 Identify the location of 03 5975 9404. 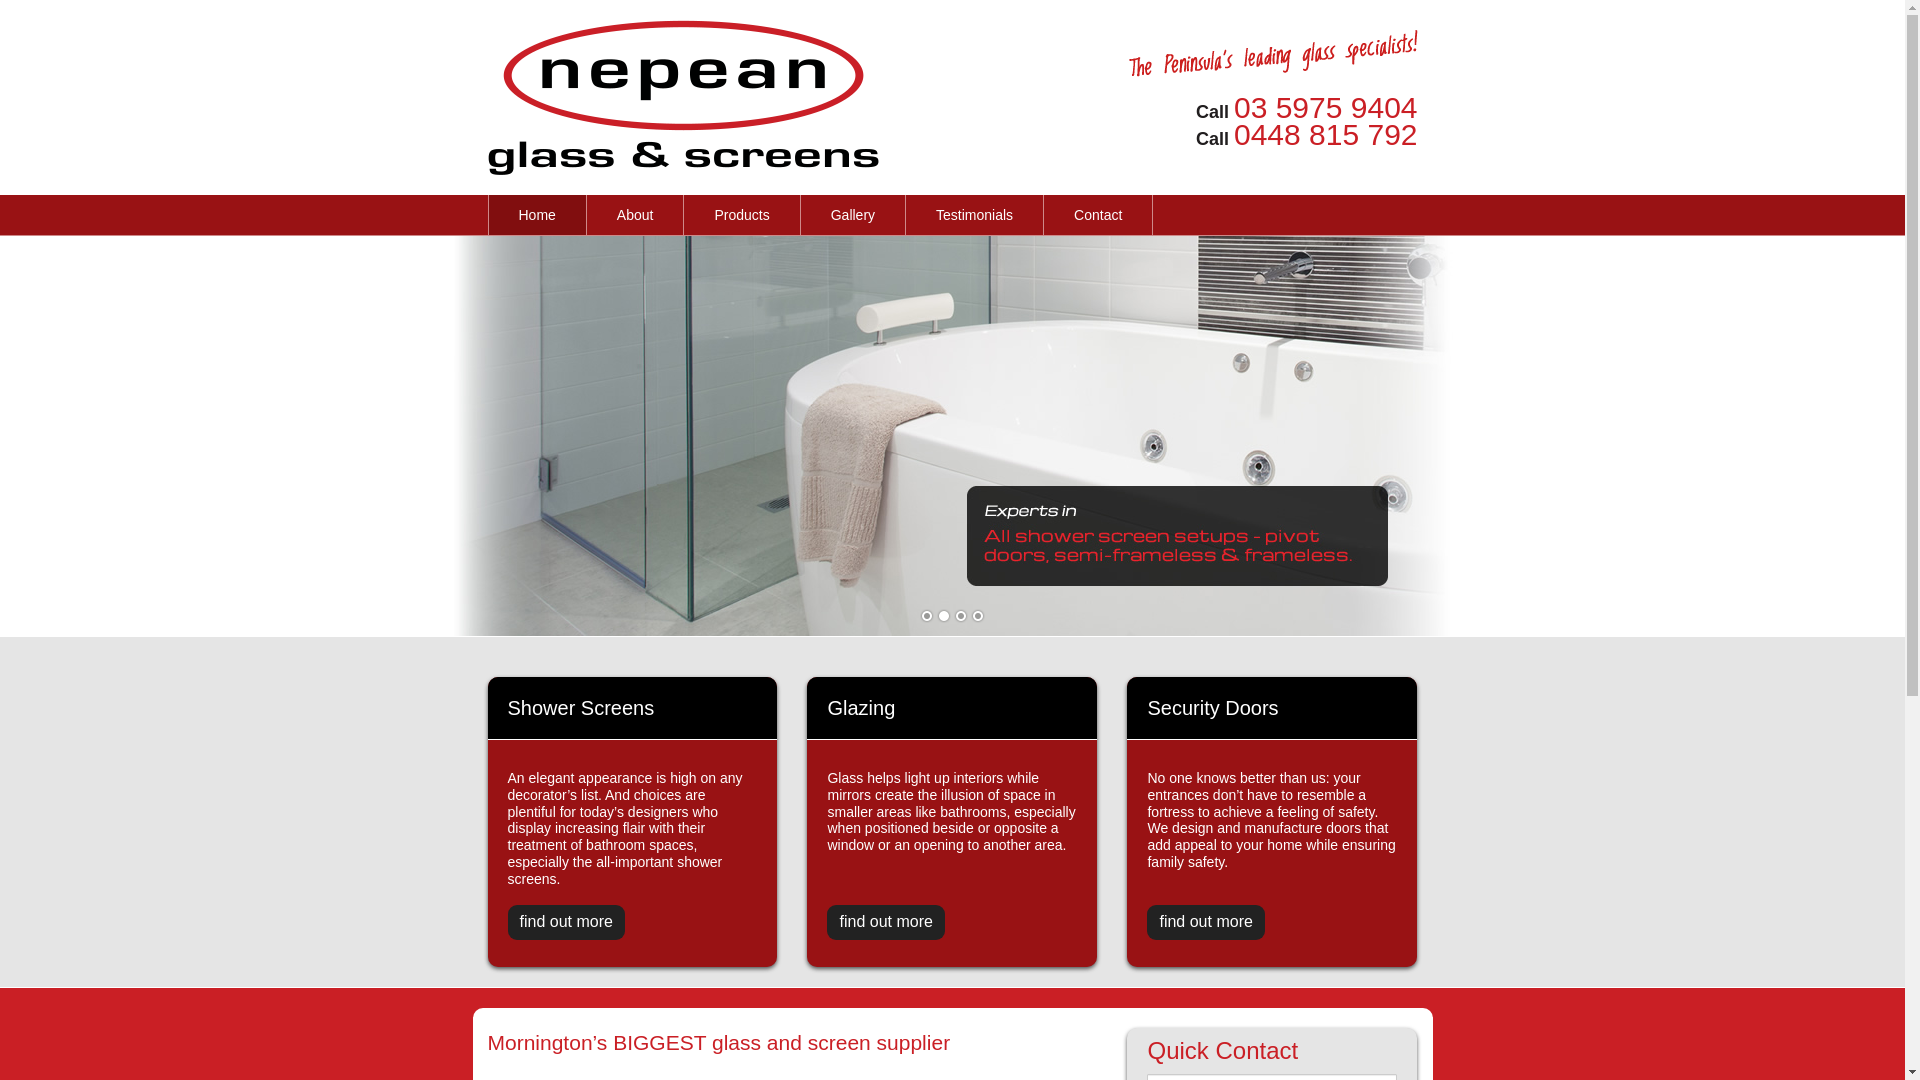
(1326, 108).